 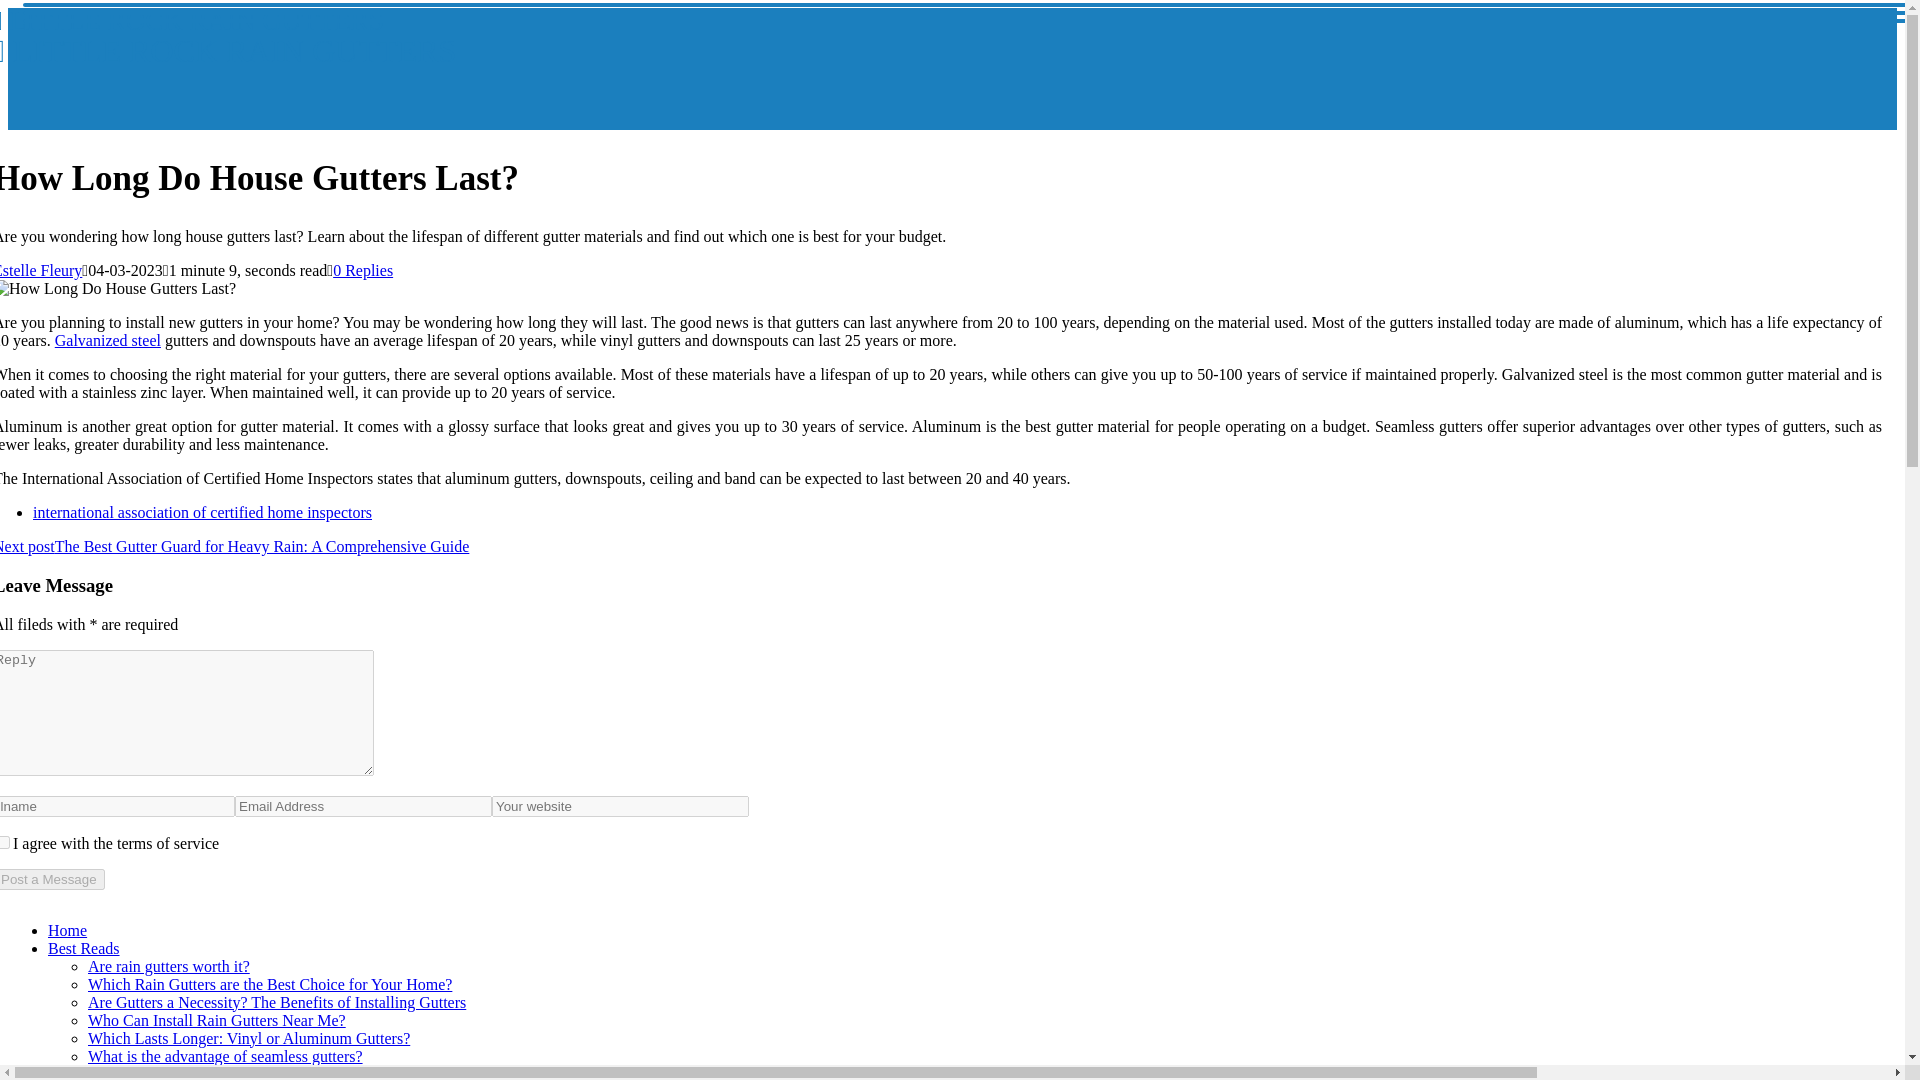 What do you see at coordinates (84, 948) in the screenshot?
I see `Which type of gutter material is best?` at bounding box center [84, 948].